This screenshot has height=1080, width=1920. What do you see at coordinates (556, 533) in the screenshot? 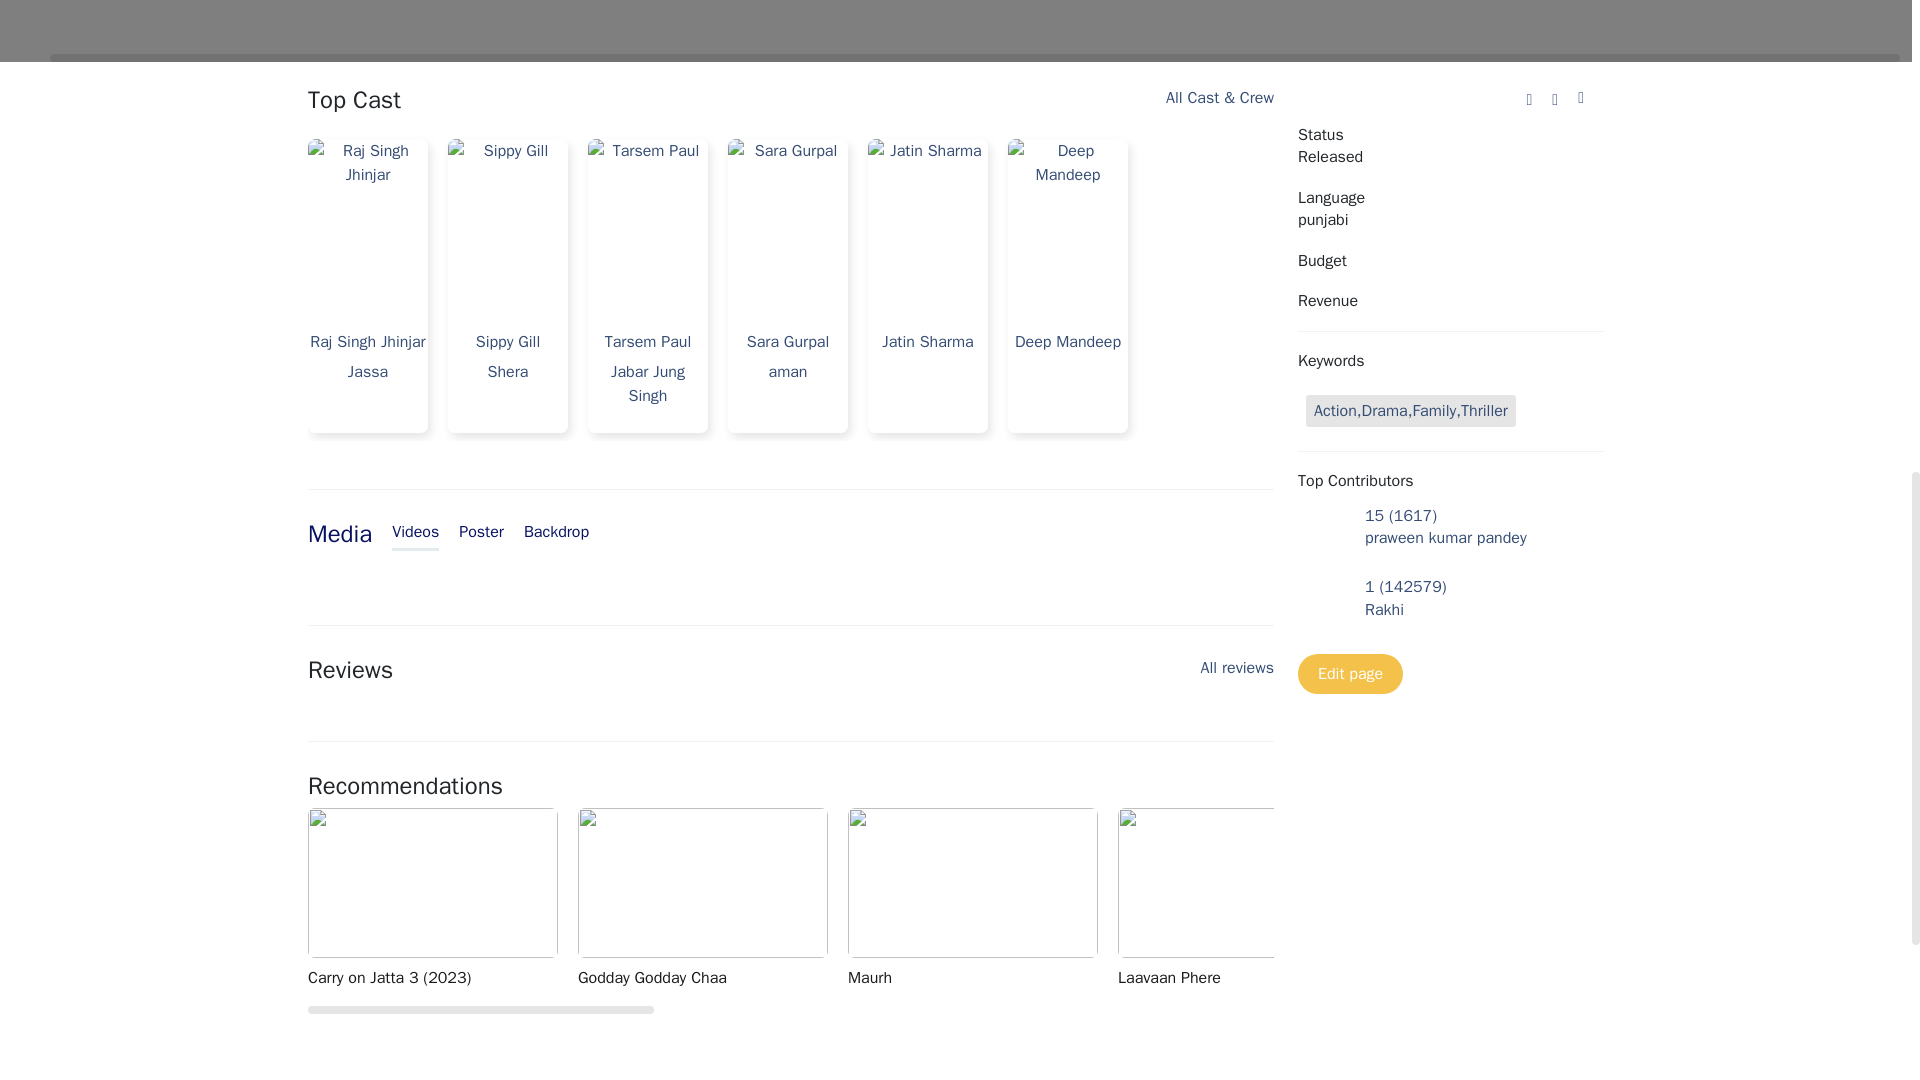
I see `Backdrop` at bounding box center [556, 533].